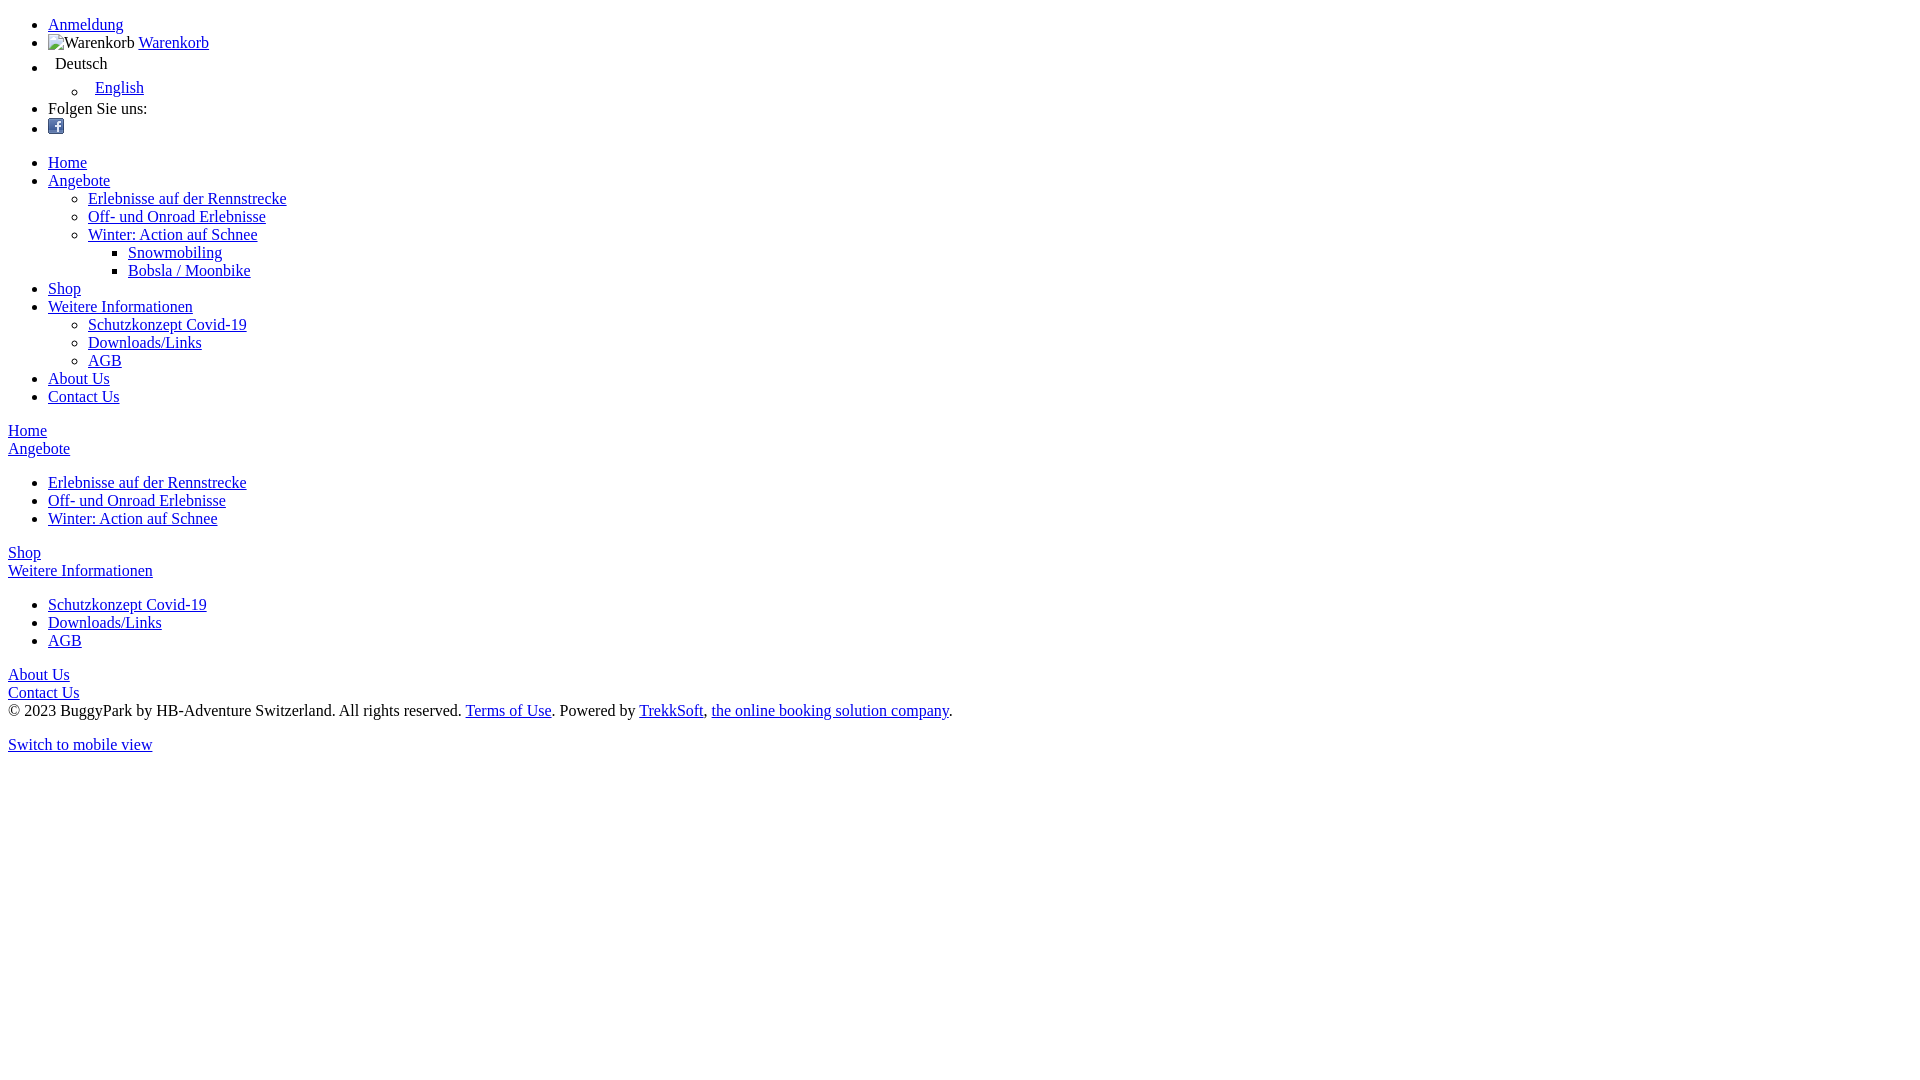  I want to click on Downloads/Links, so click(105, 622).